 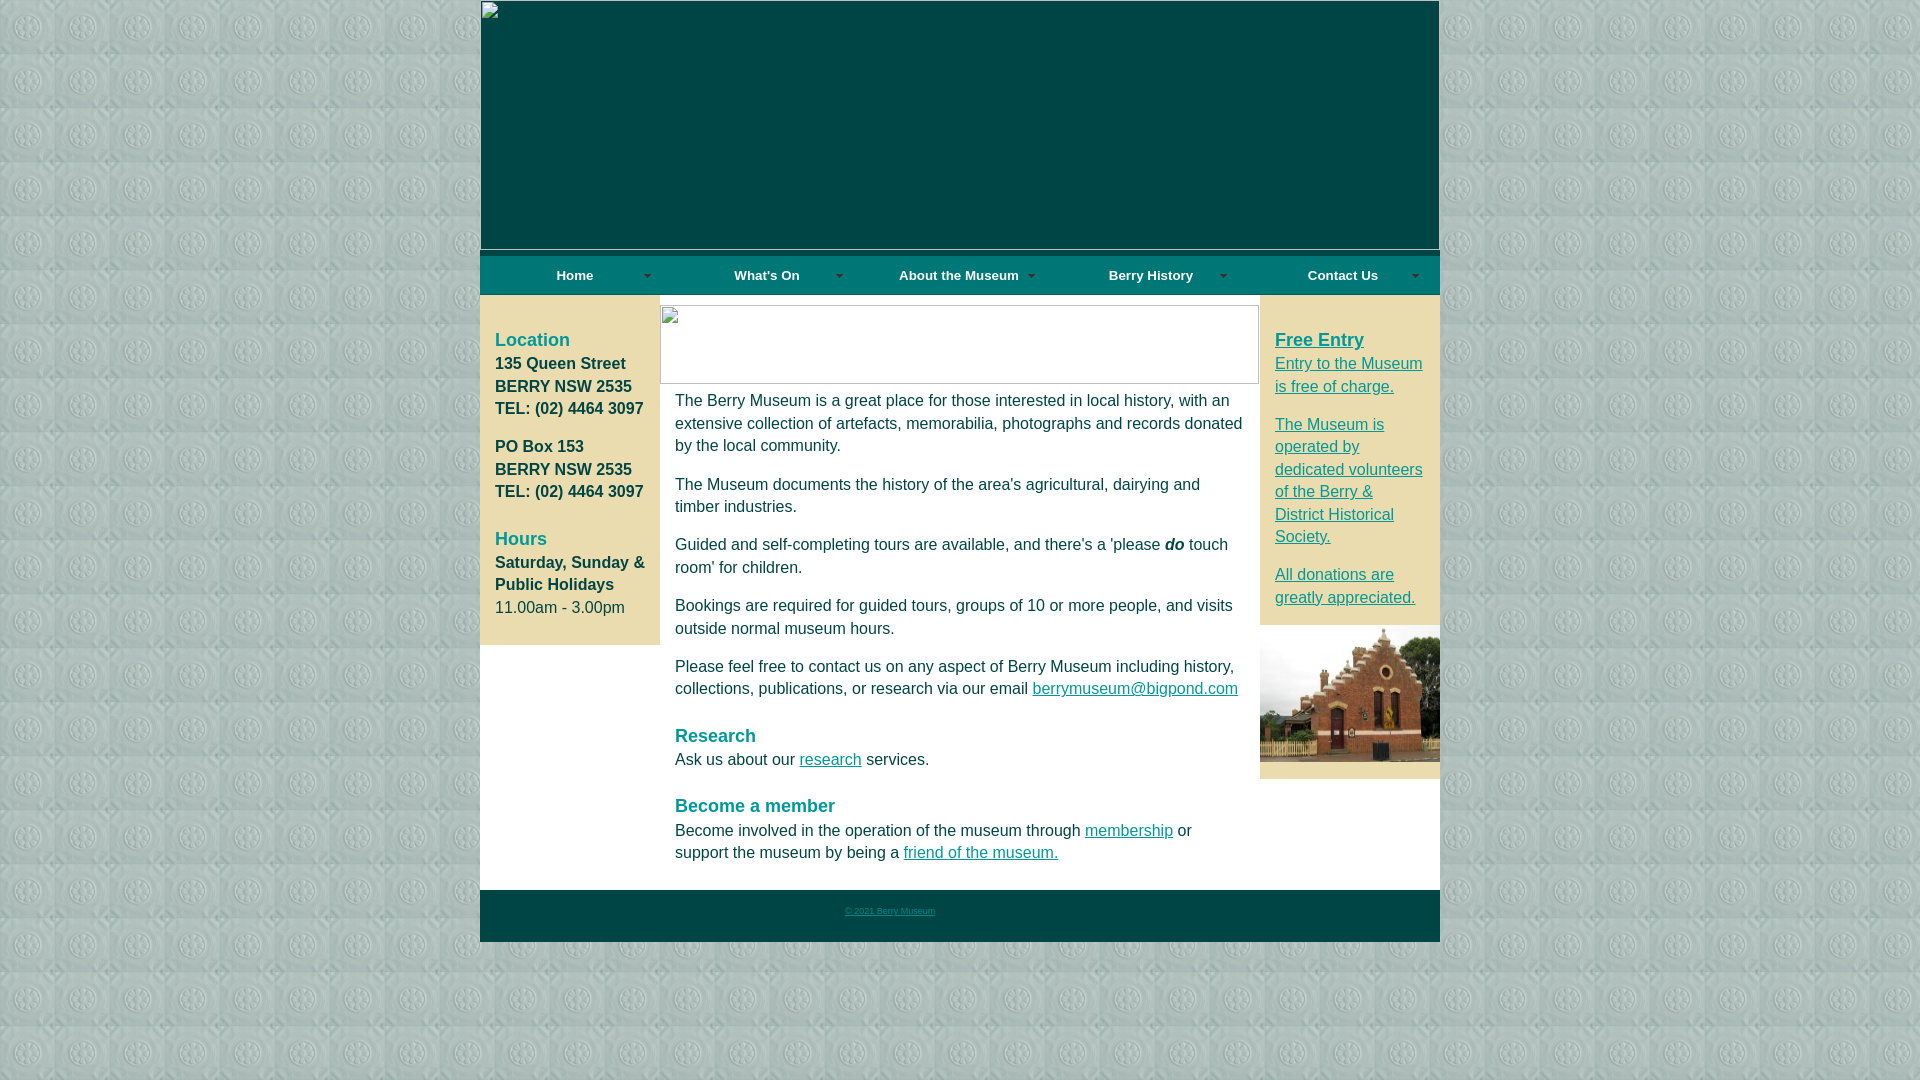 What do you see at coordinates (1346, 586) in the screenshot?
I see `All donations are greatly appreciated.` at bounding box center [1346, 586].